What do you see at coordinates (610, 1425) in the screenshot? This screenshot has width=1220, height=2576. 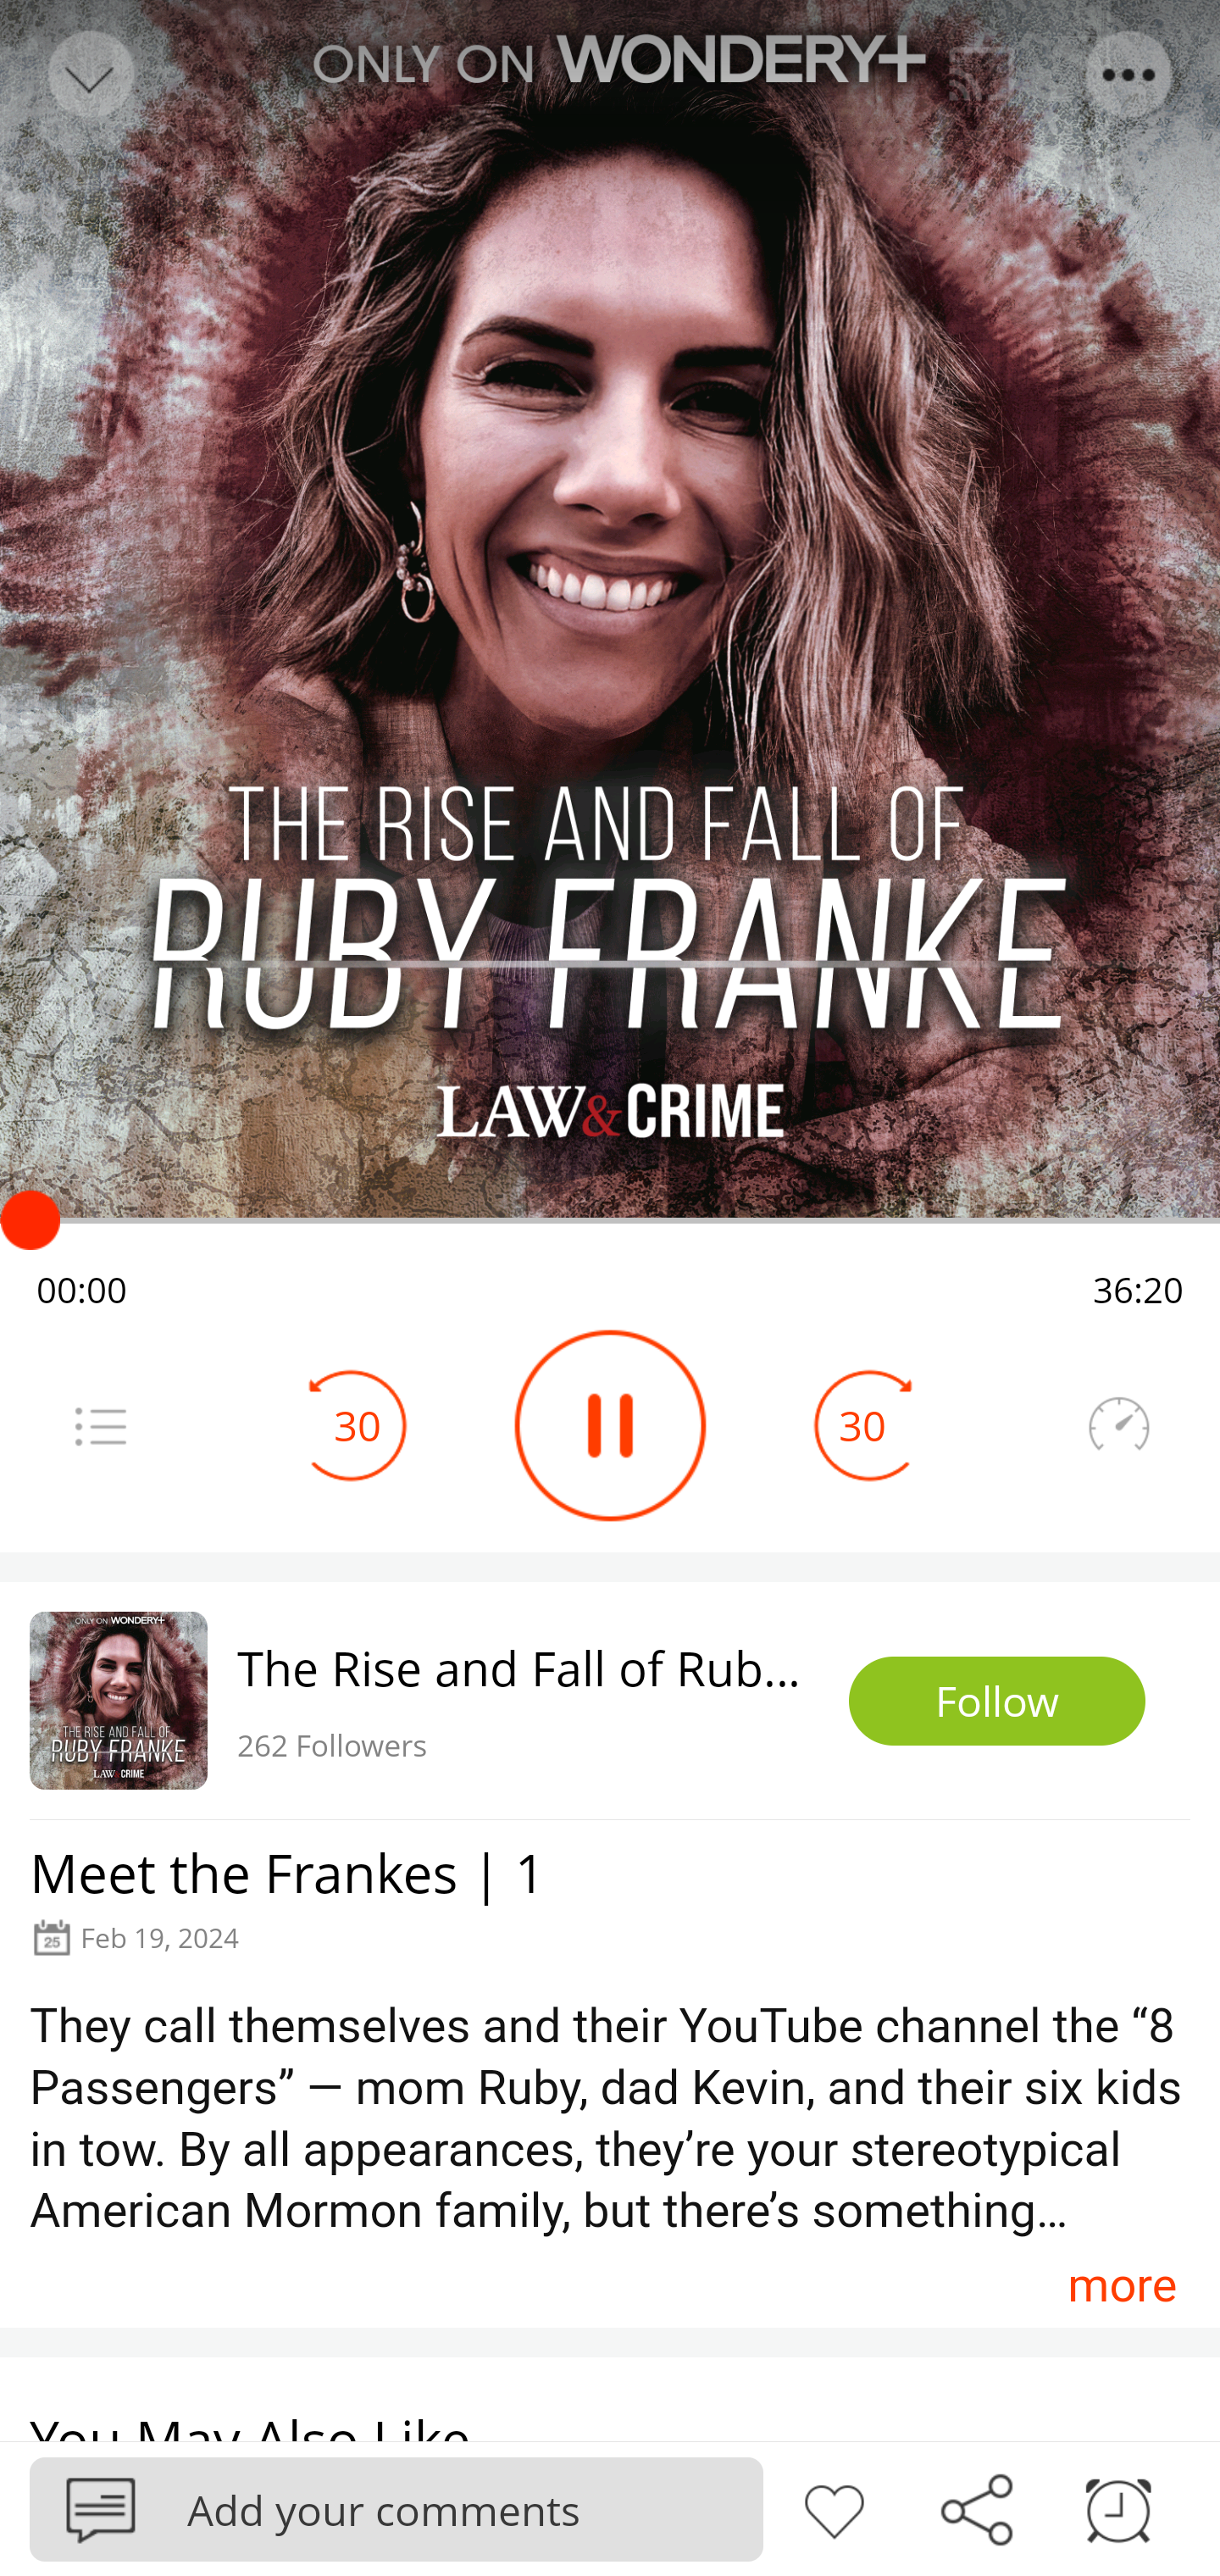 I see `Play` at bounding box center [610, 1425].